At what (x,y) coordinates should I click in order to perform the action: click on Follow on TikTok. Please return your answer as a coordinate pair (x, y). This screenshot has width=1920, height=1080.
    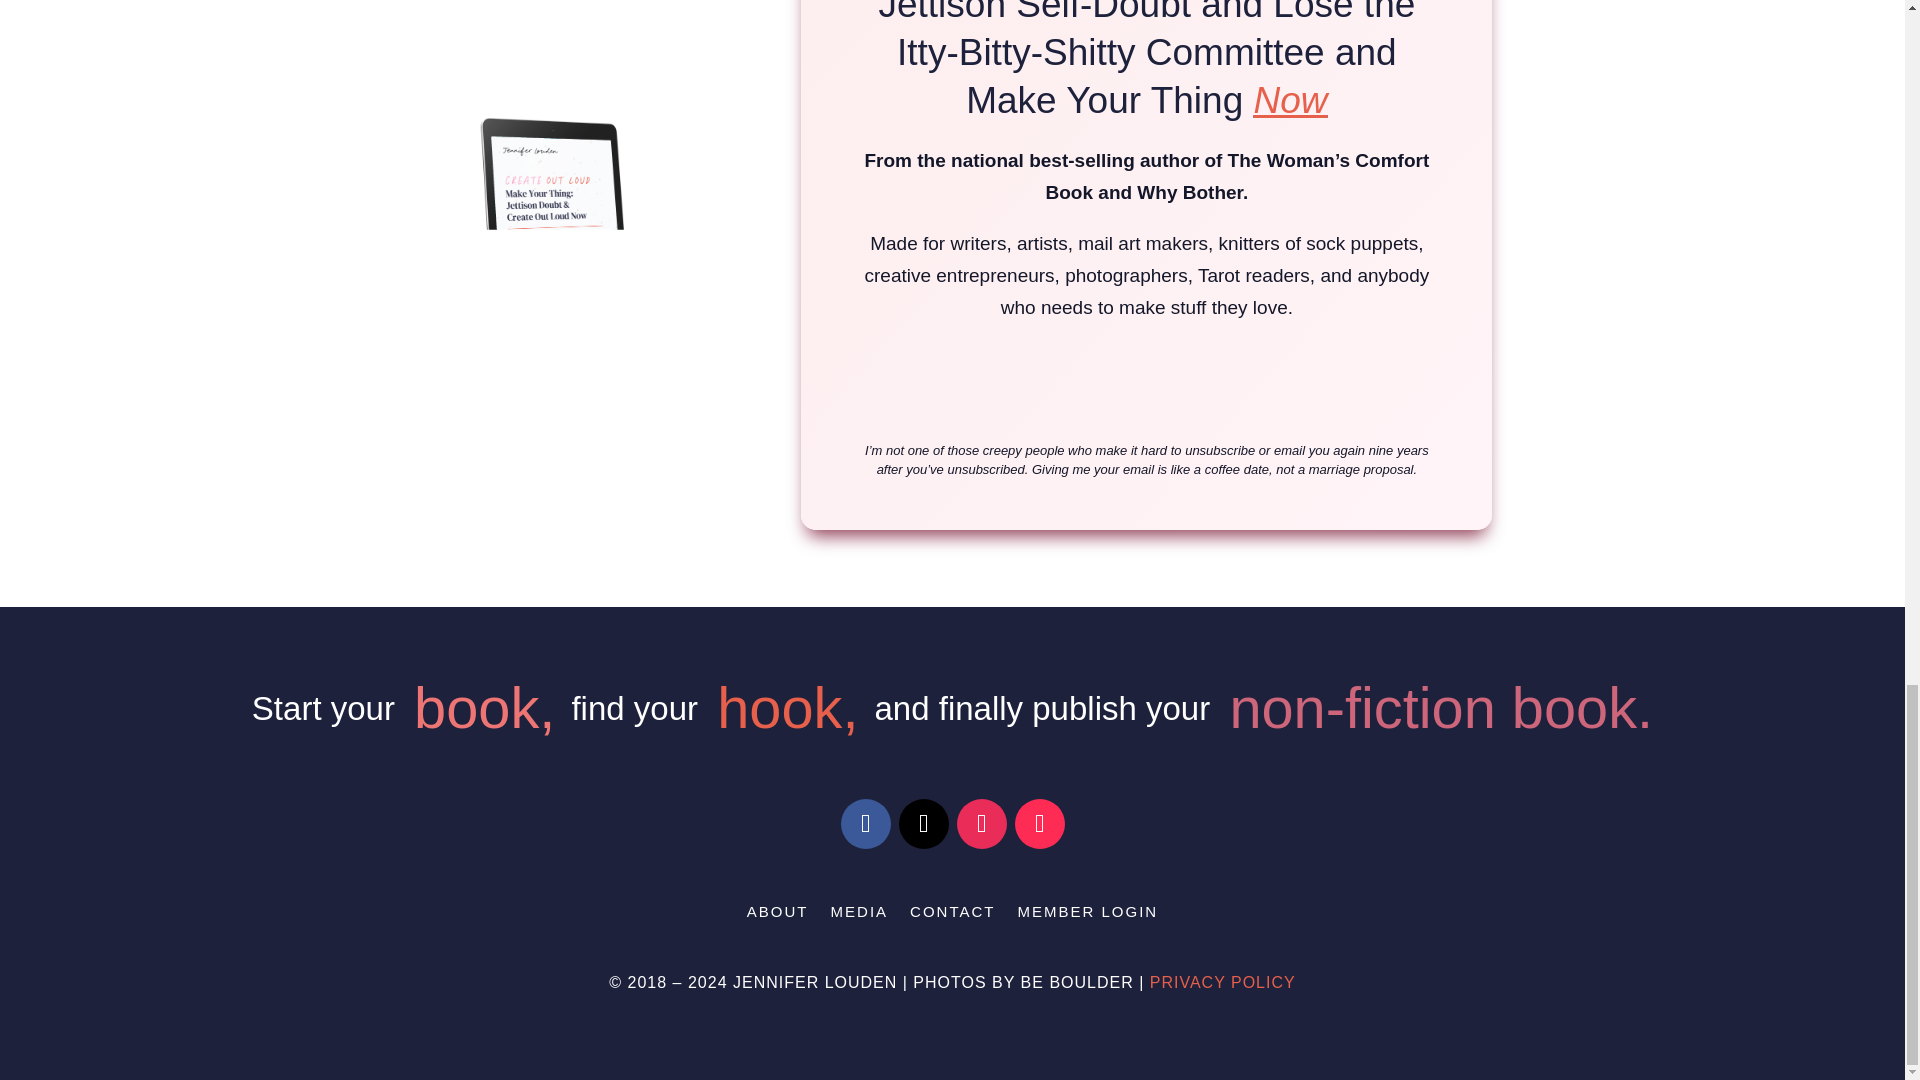
    Looking at the image, I should click on (1038, 824).